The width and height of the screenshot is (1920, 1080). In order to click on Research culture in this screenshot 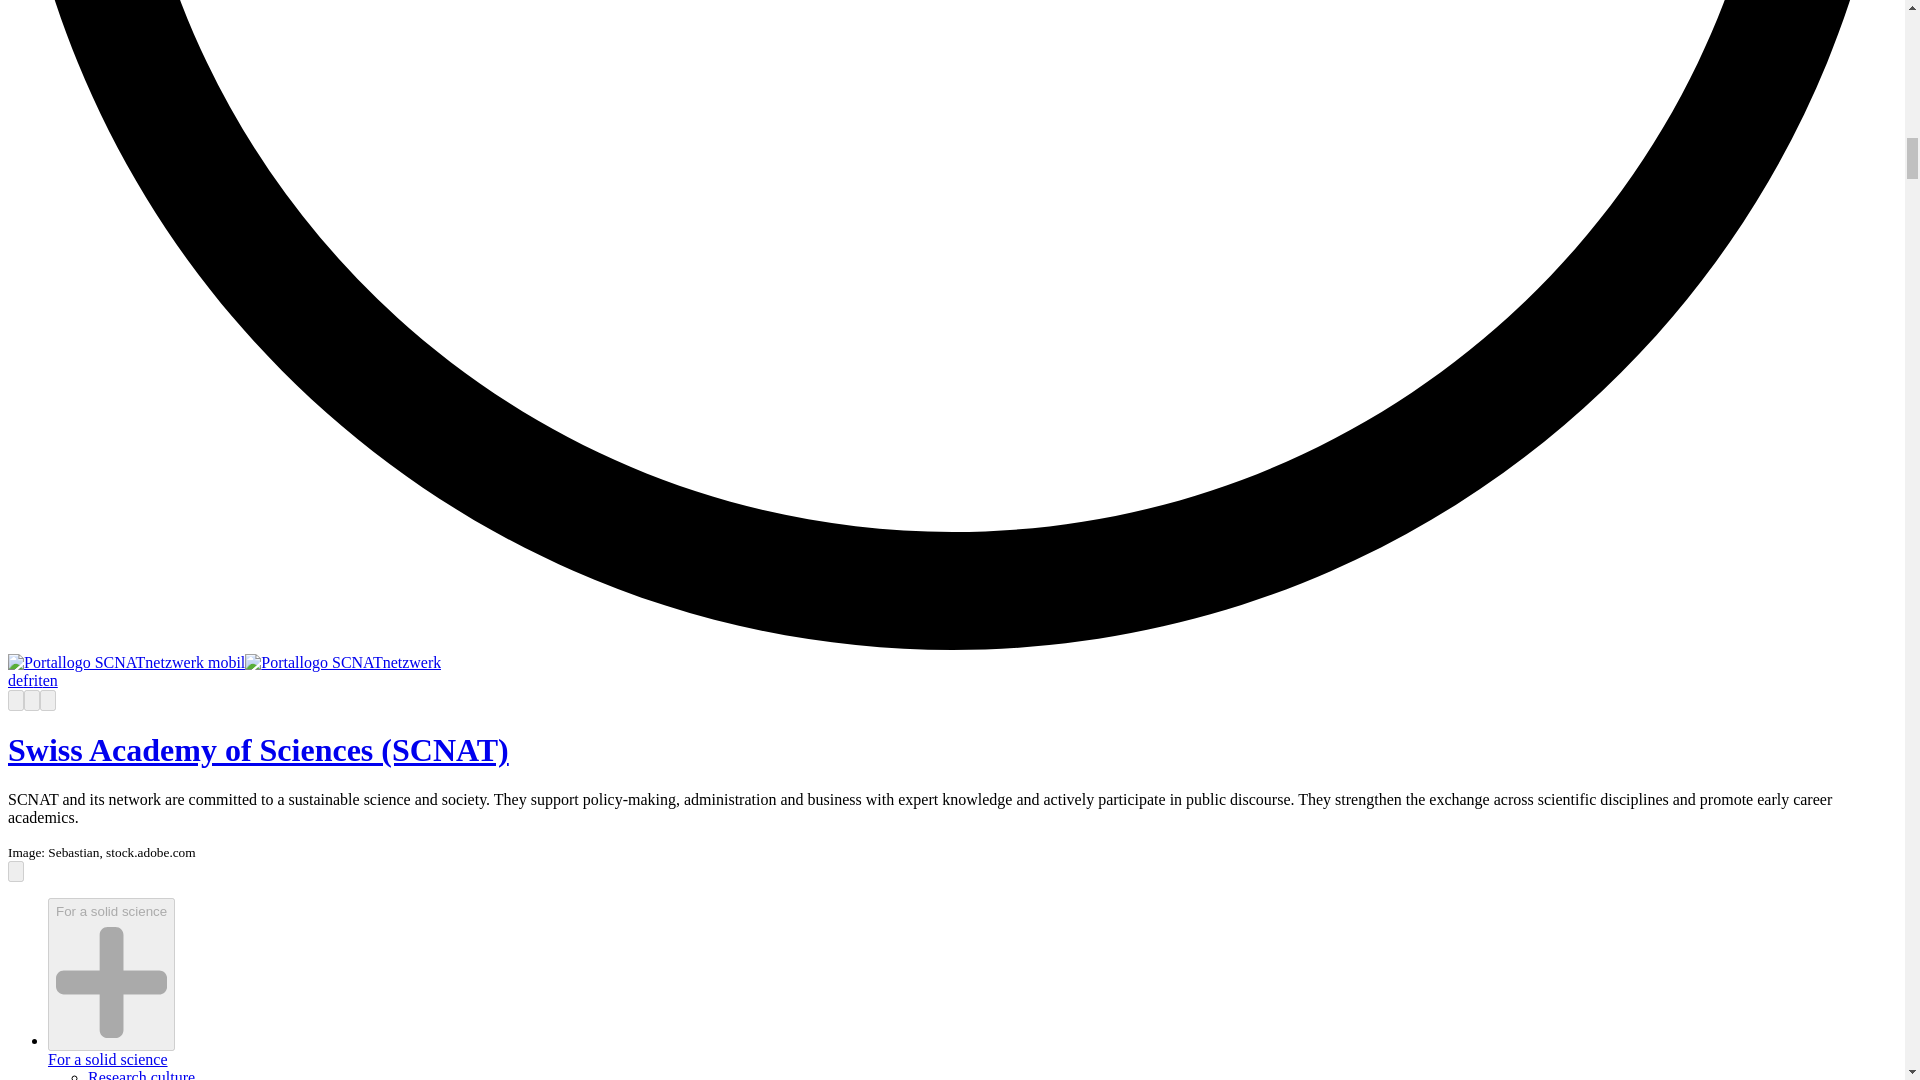, I will do `click(142, 1074)`.